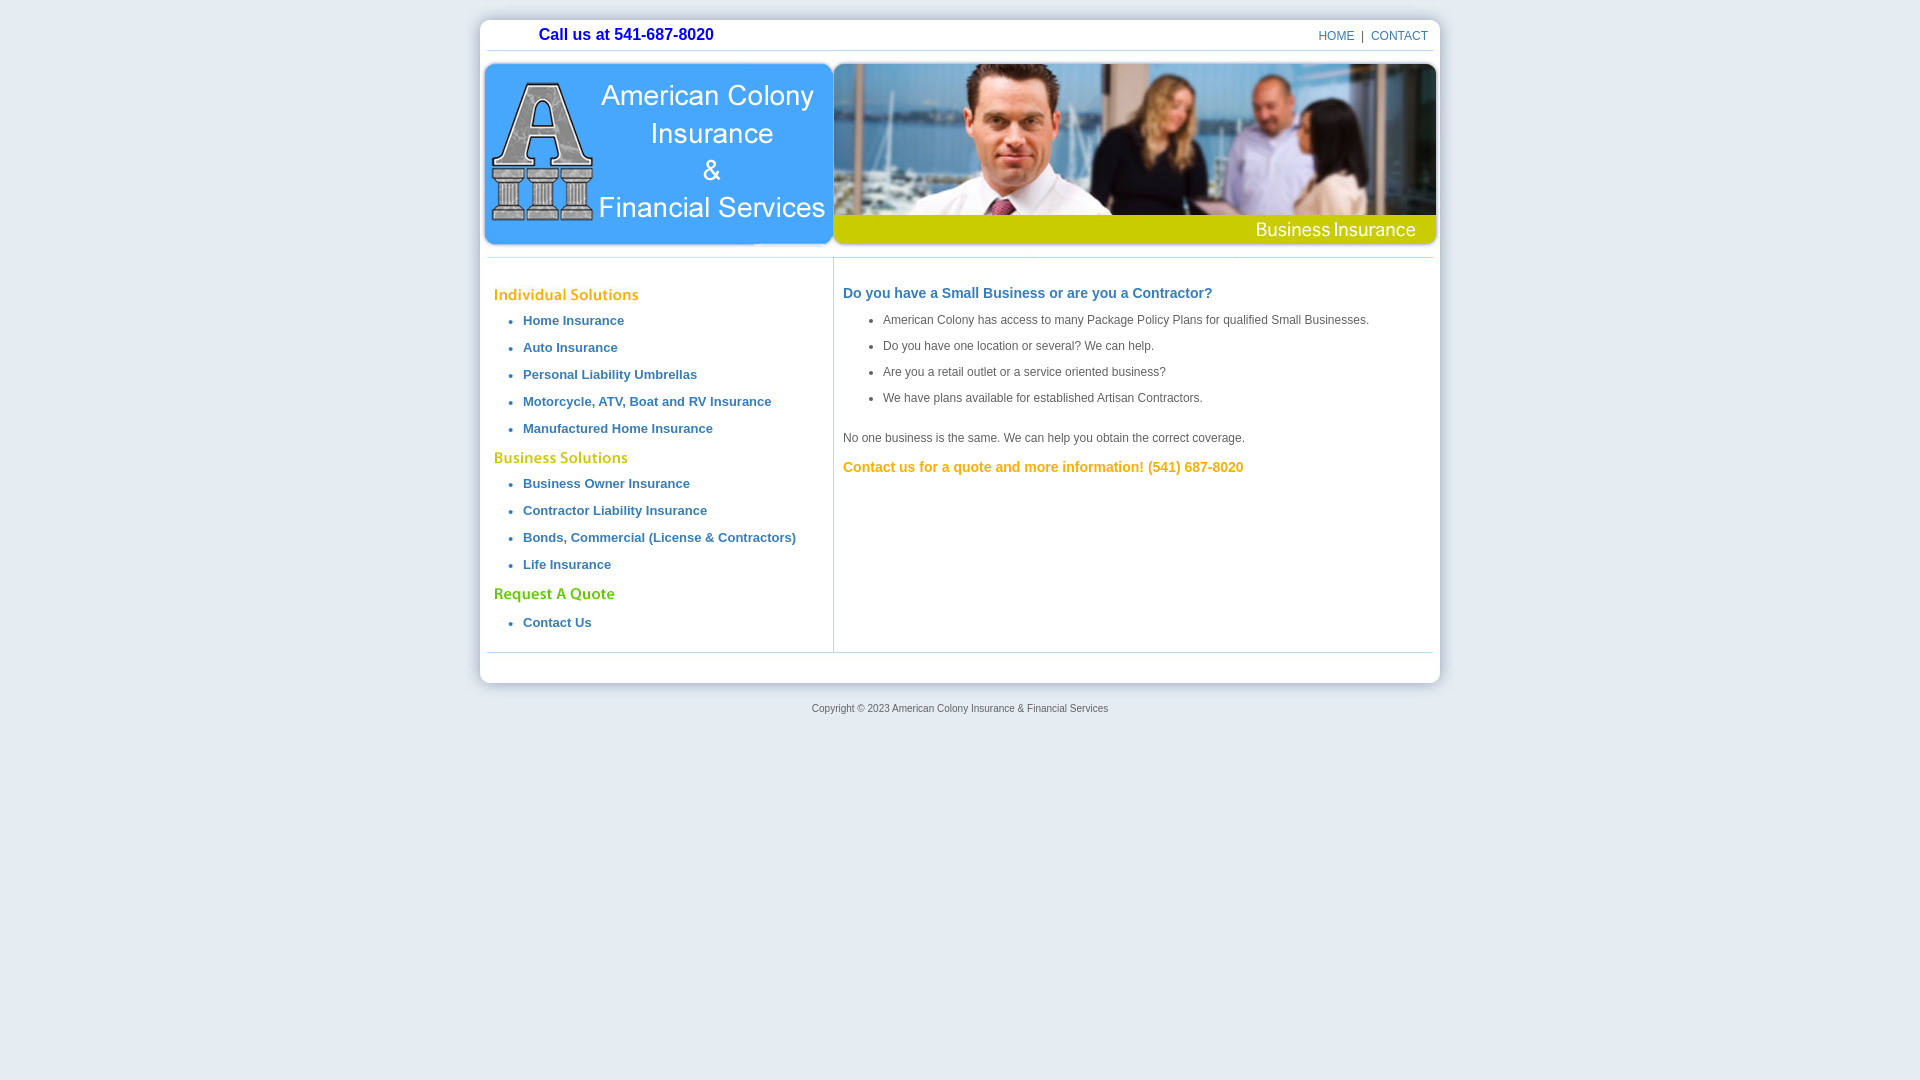 Image resolution: width=1920 pixels, height=1080 pixels. What do you see at coordinates (567, 564) in the screenshot?
I see `Life Insurance` at bounding box center [567, 564].